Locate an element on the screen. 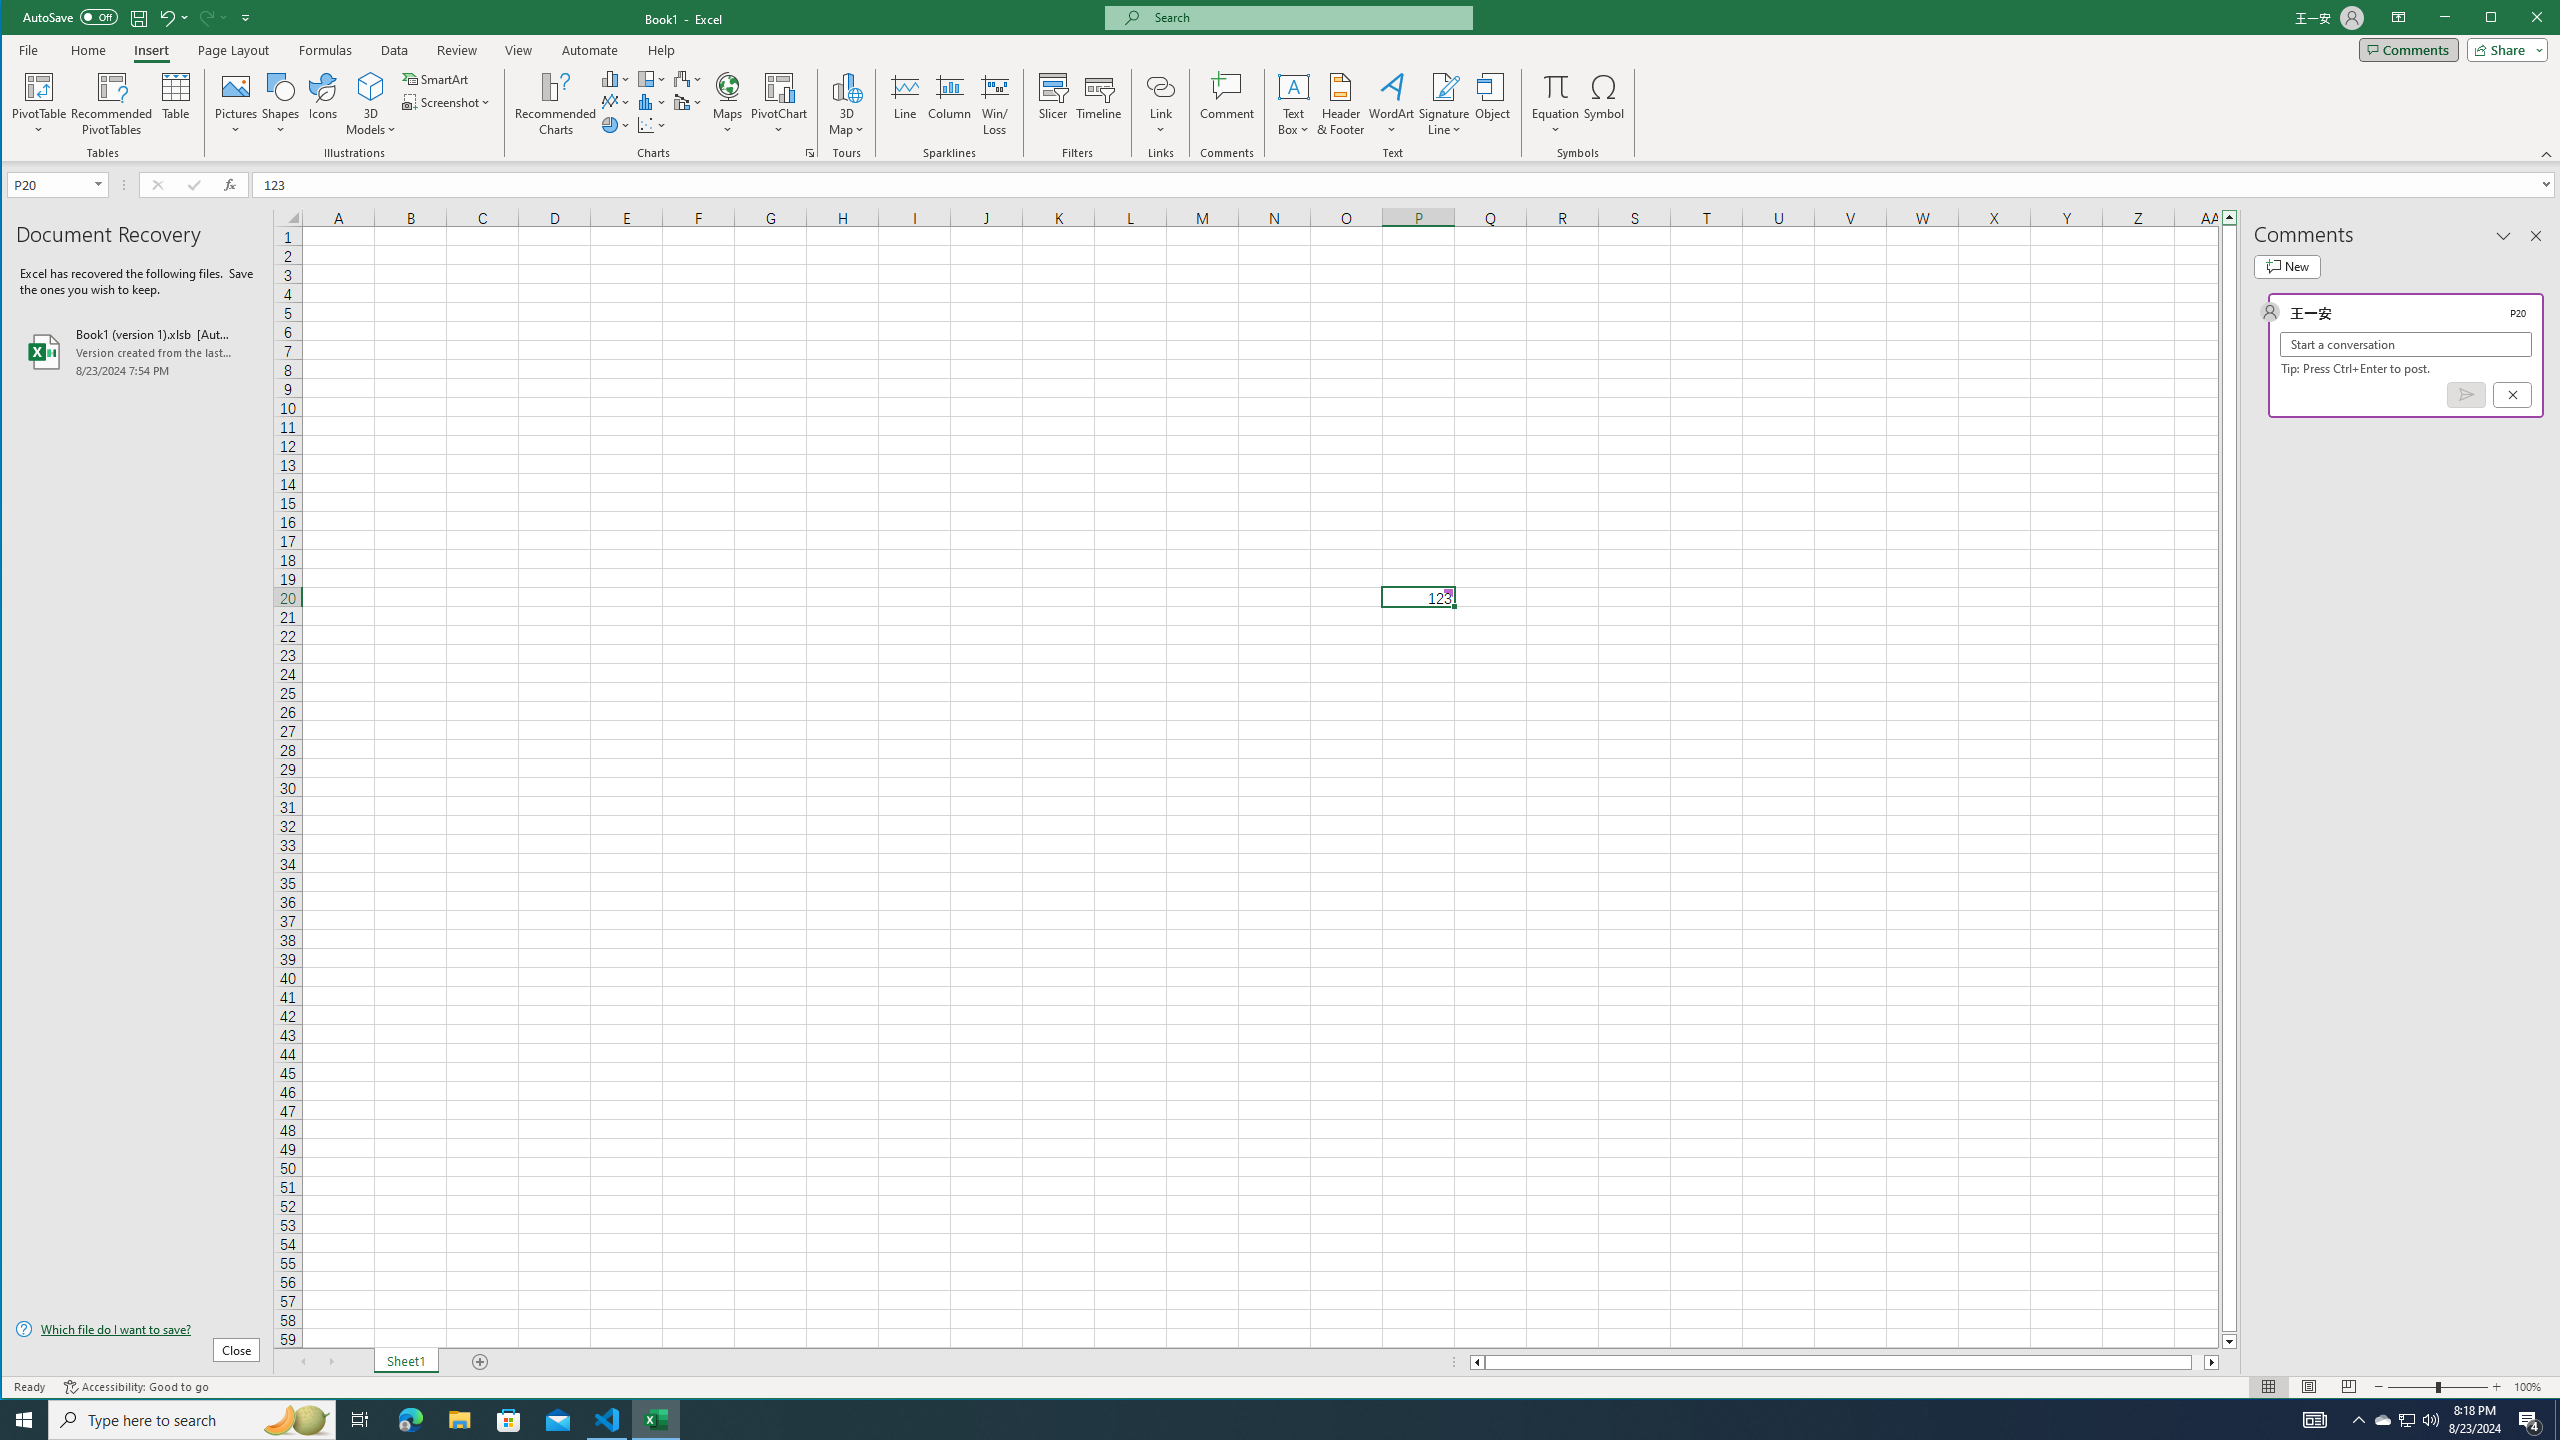  Maximize is located at coordinates (2520, 19).